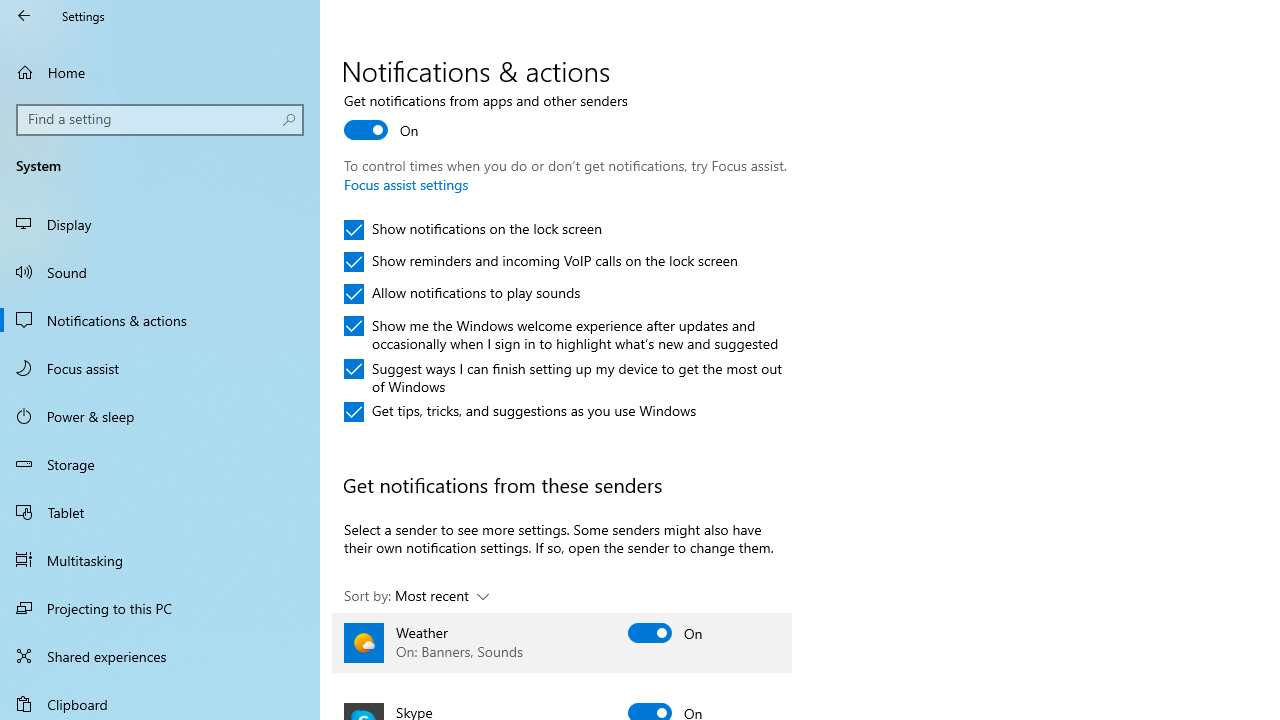 The width and height of the screenshot is (1280, 720). What do you see at coordinates (160, 224) in the screenshot?
I see `Display` at bounding box center [160, 224].